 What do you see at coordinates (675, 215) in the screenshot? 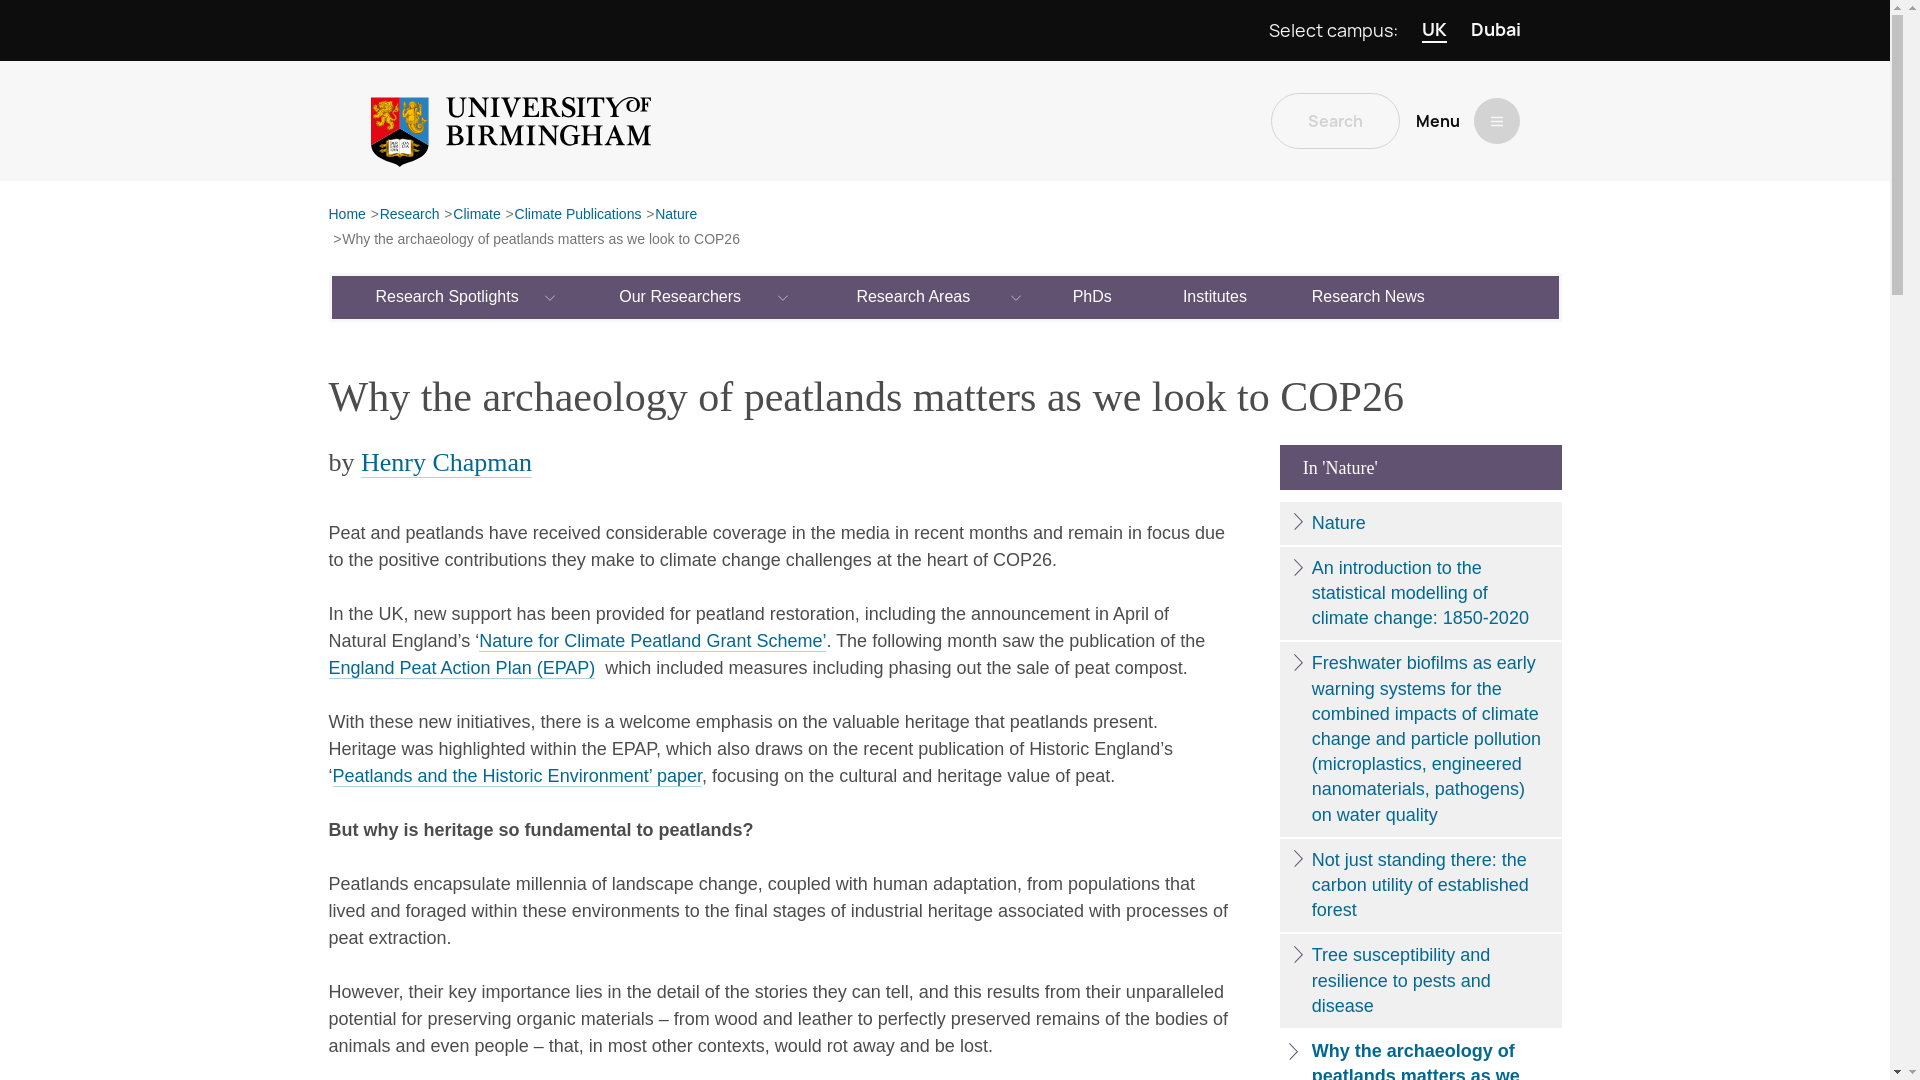
I see `Nature` at bounding box center [675, 215].